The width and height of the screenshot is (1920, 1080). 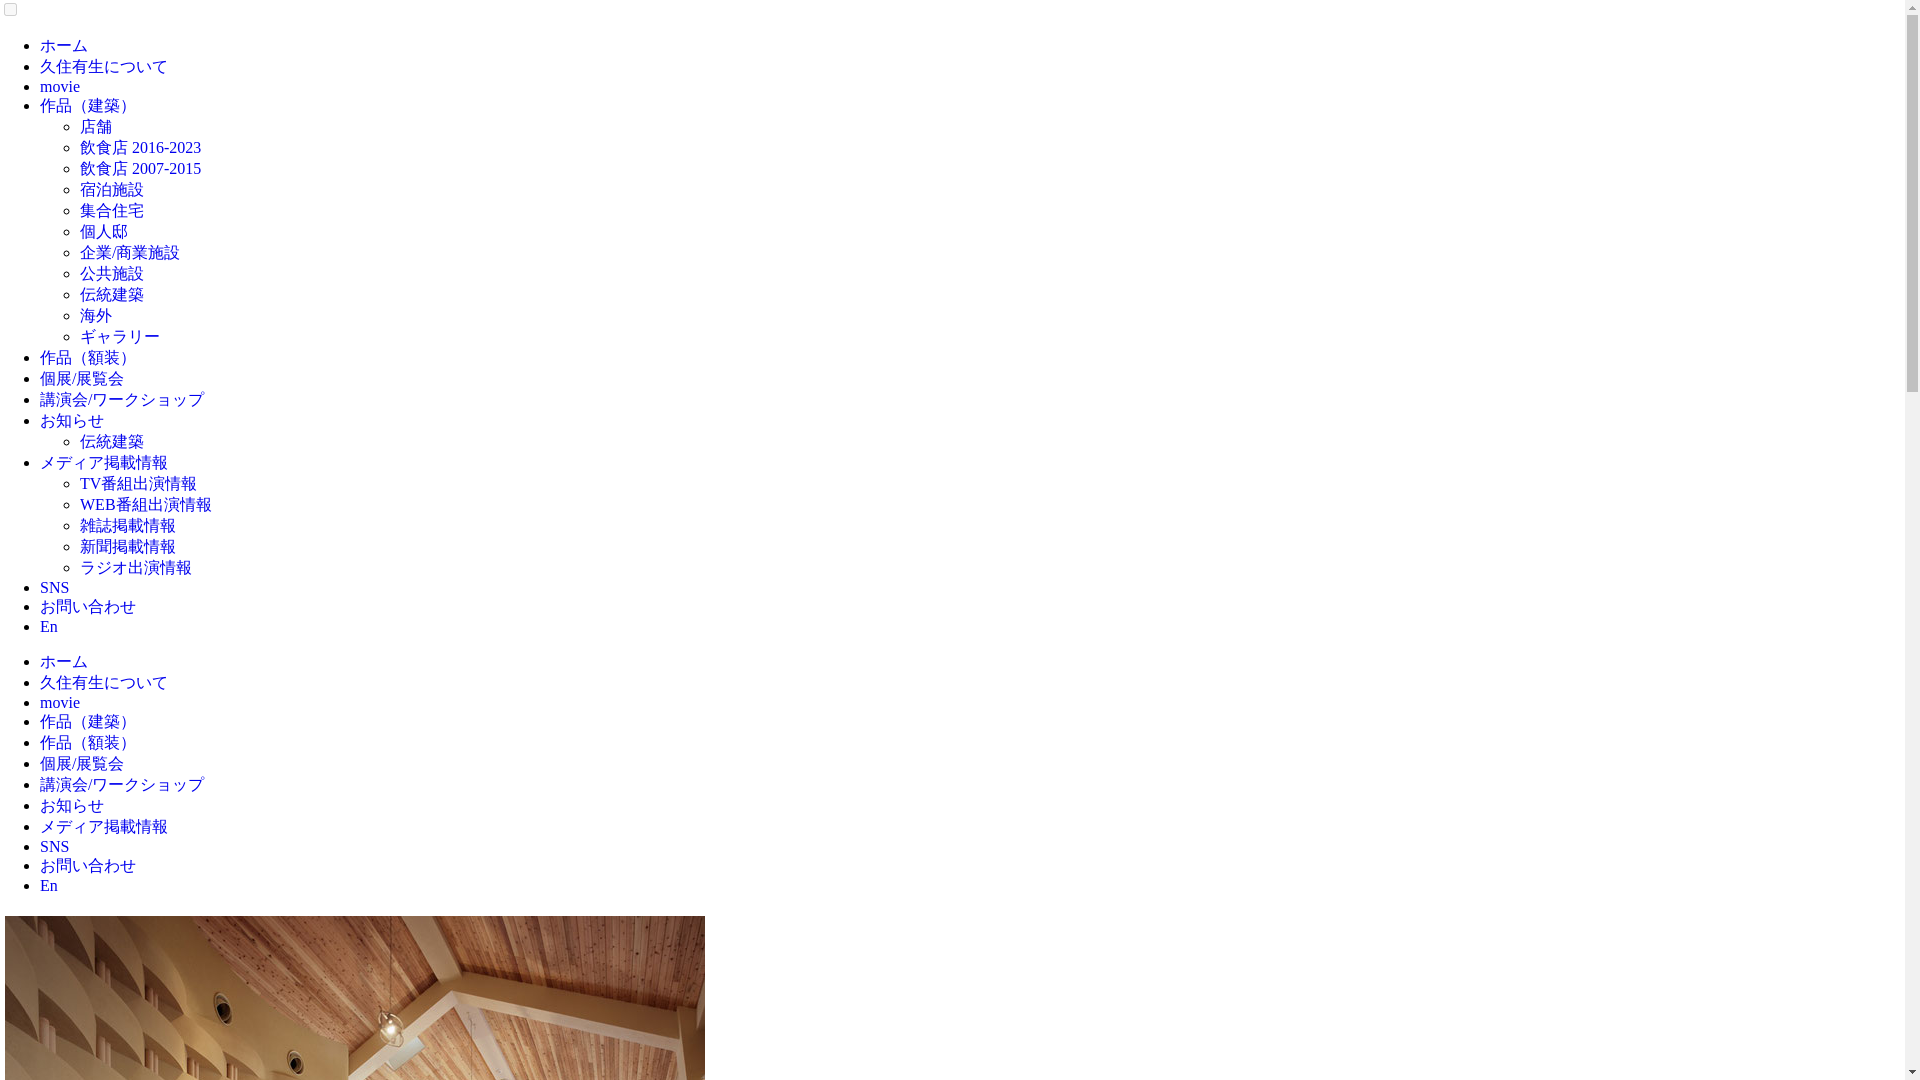 I want to click on movie, so click(x=60, y=86).